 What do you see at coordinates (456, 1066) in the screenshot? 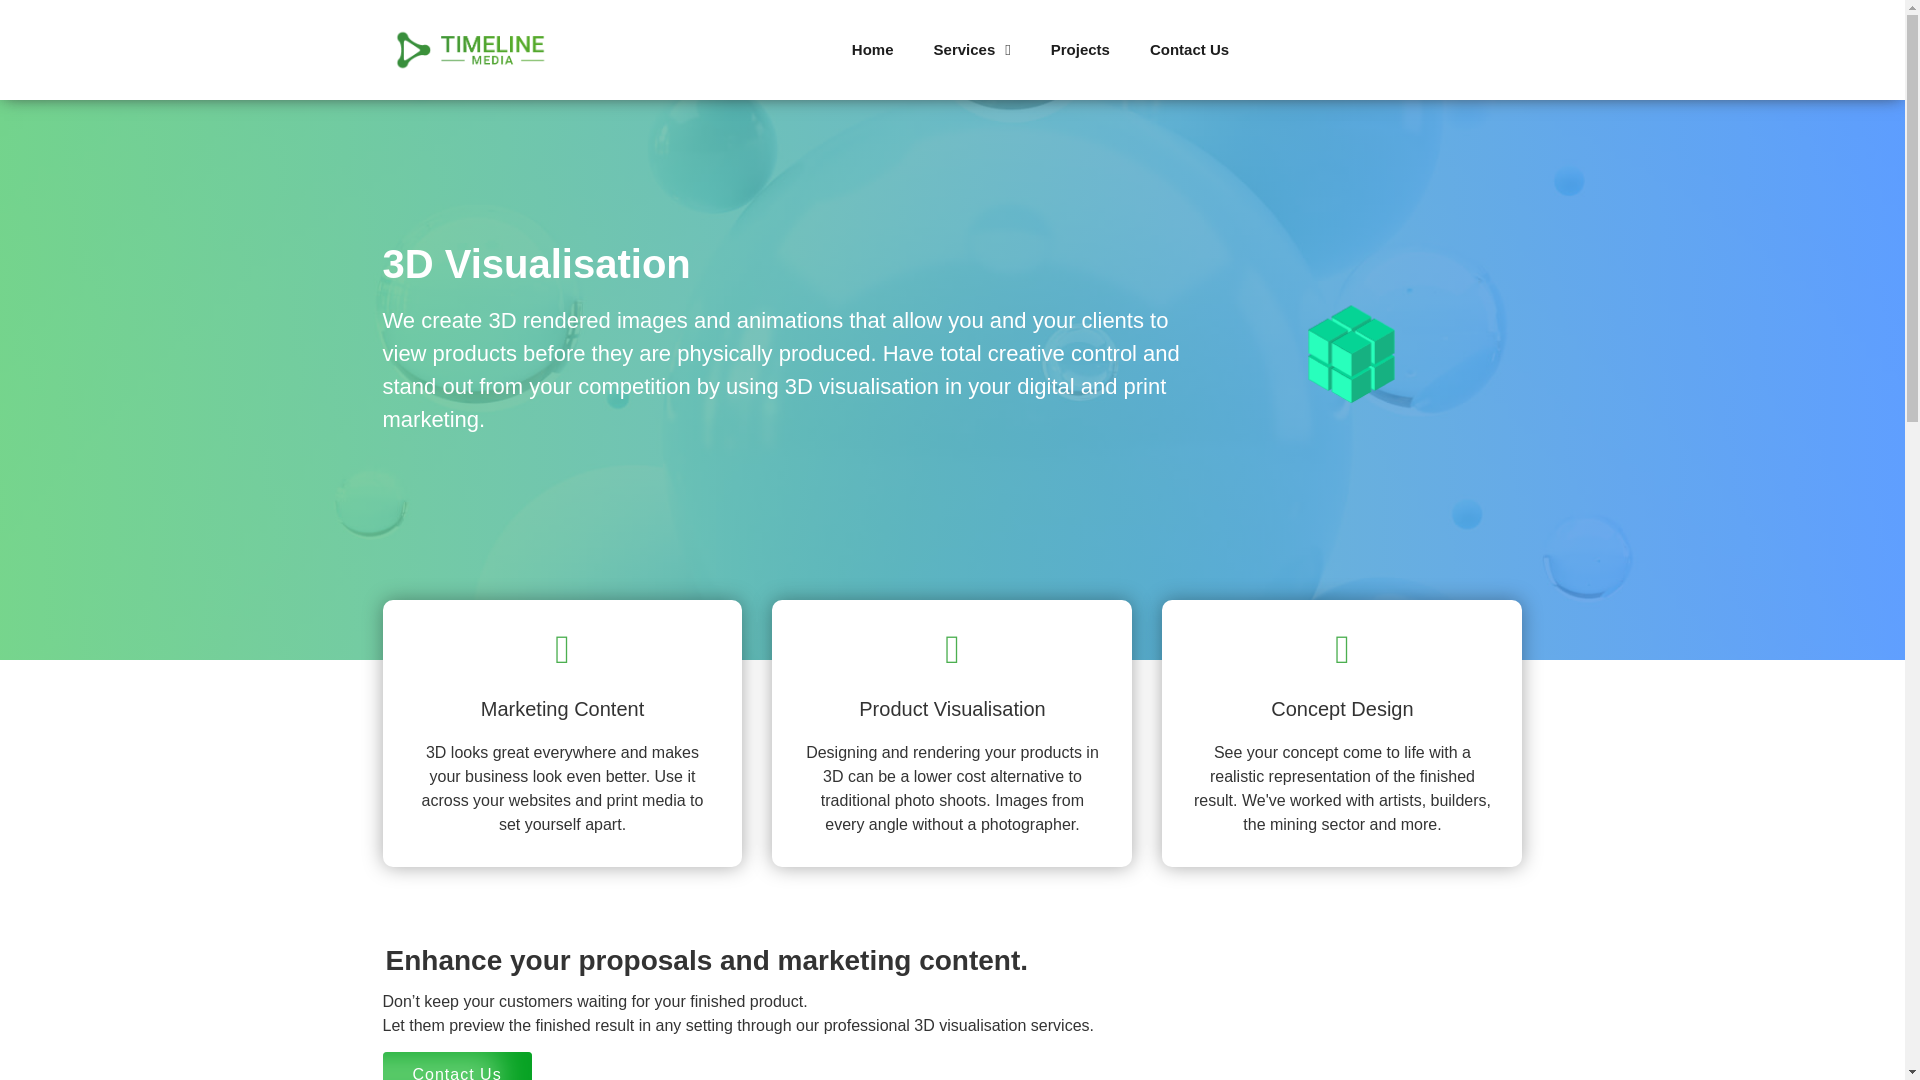
I see `Contact Us` at bounding box center [456, 1066].